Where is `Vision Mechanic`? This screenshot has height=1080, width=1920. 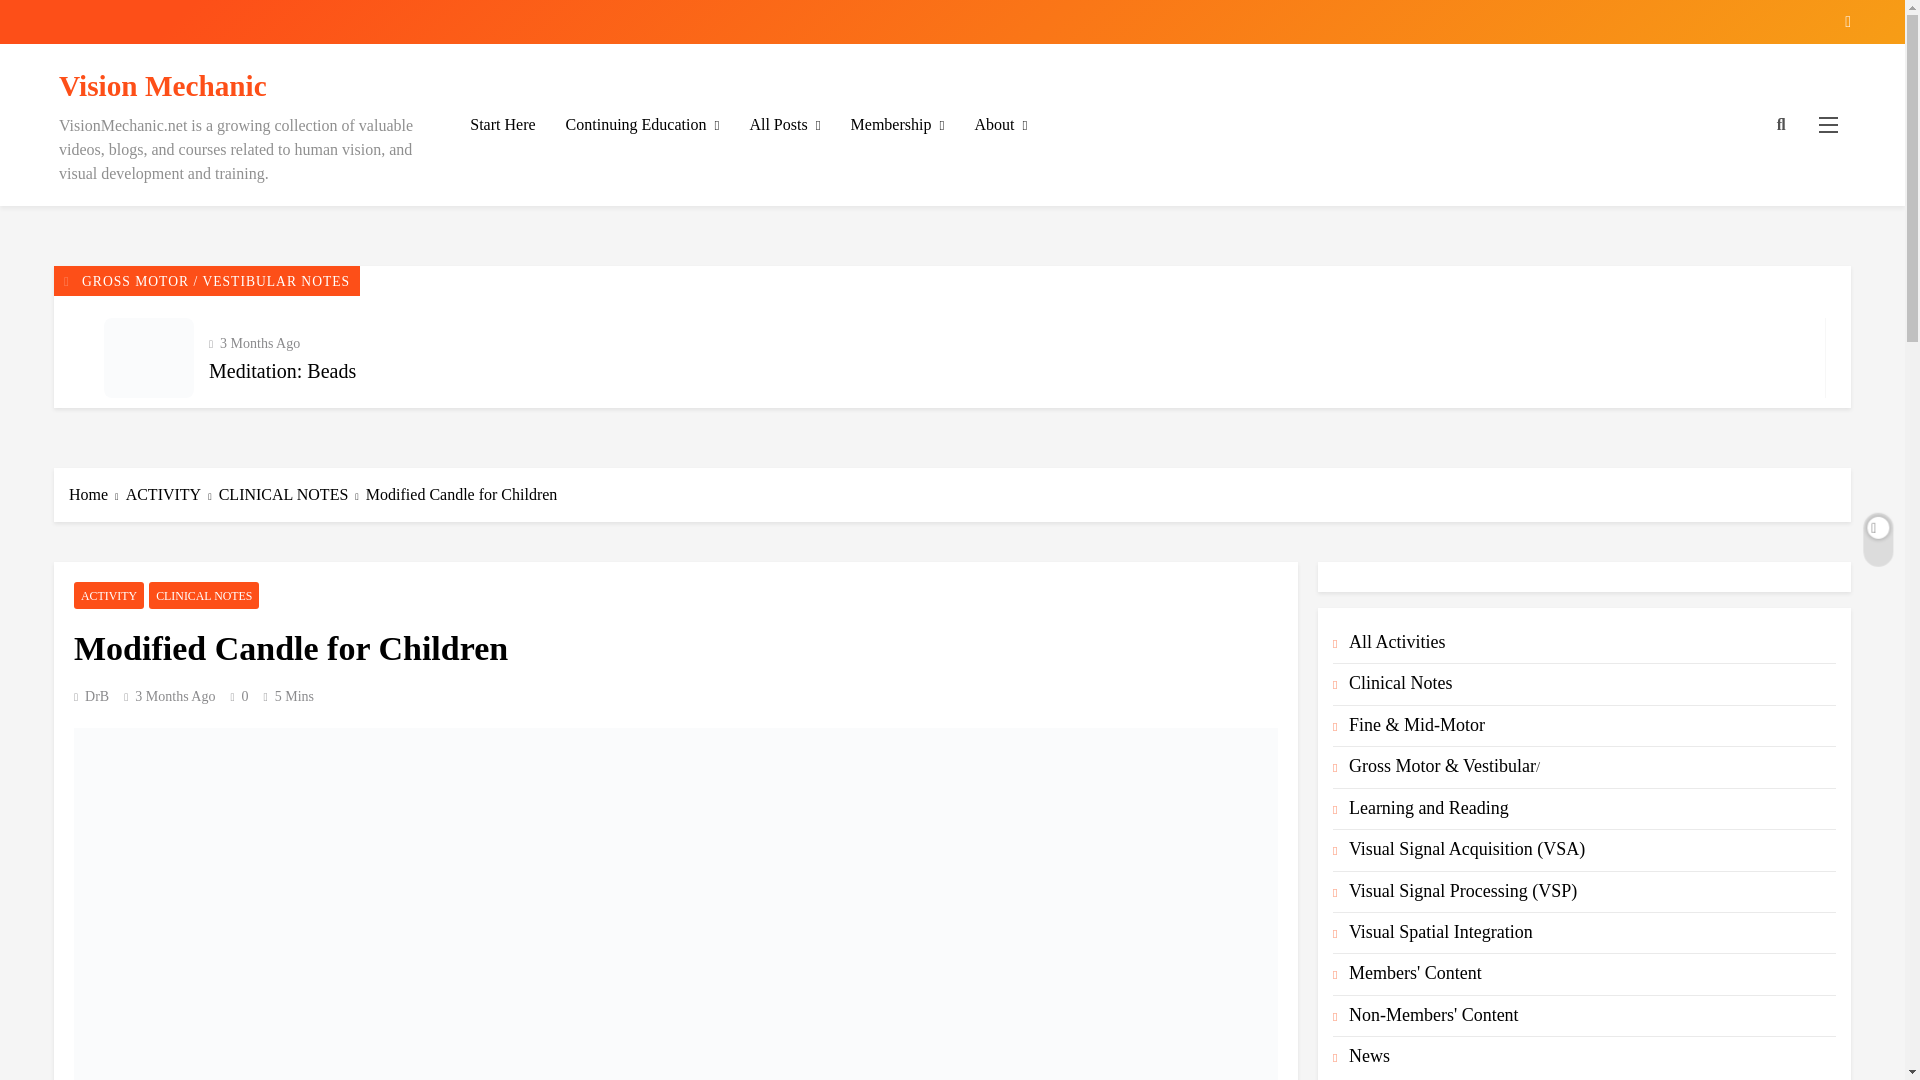
Vision Mechanic is located at coordinates (162, 86).